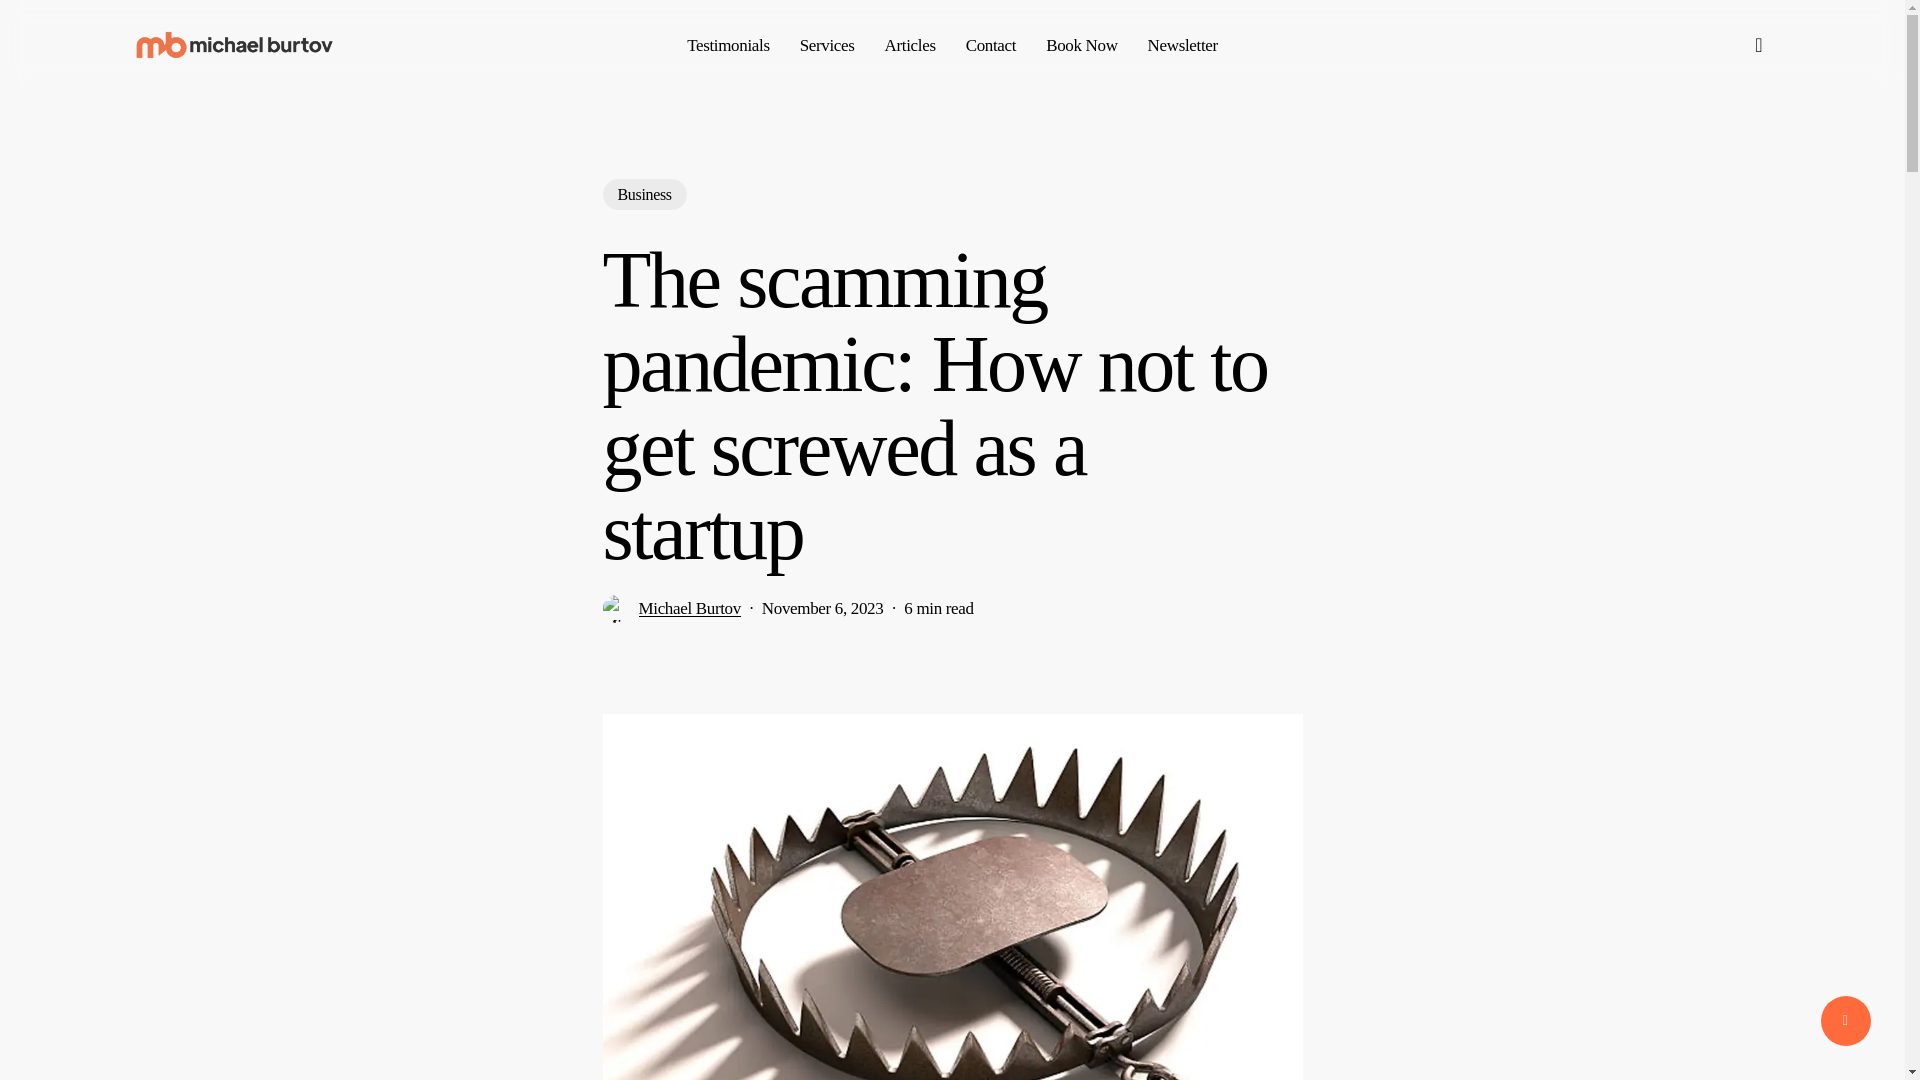 The image size is (1920, 1080). I want to click on Posts by Michael Burtov, so click(688, 608).